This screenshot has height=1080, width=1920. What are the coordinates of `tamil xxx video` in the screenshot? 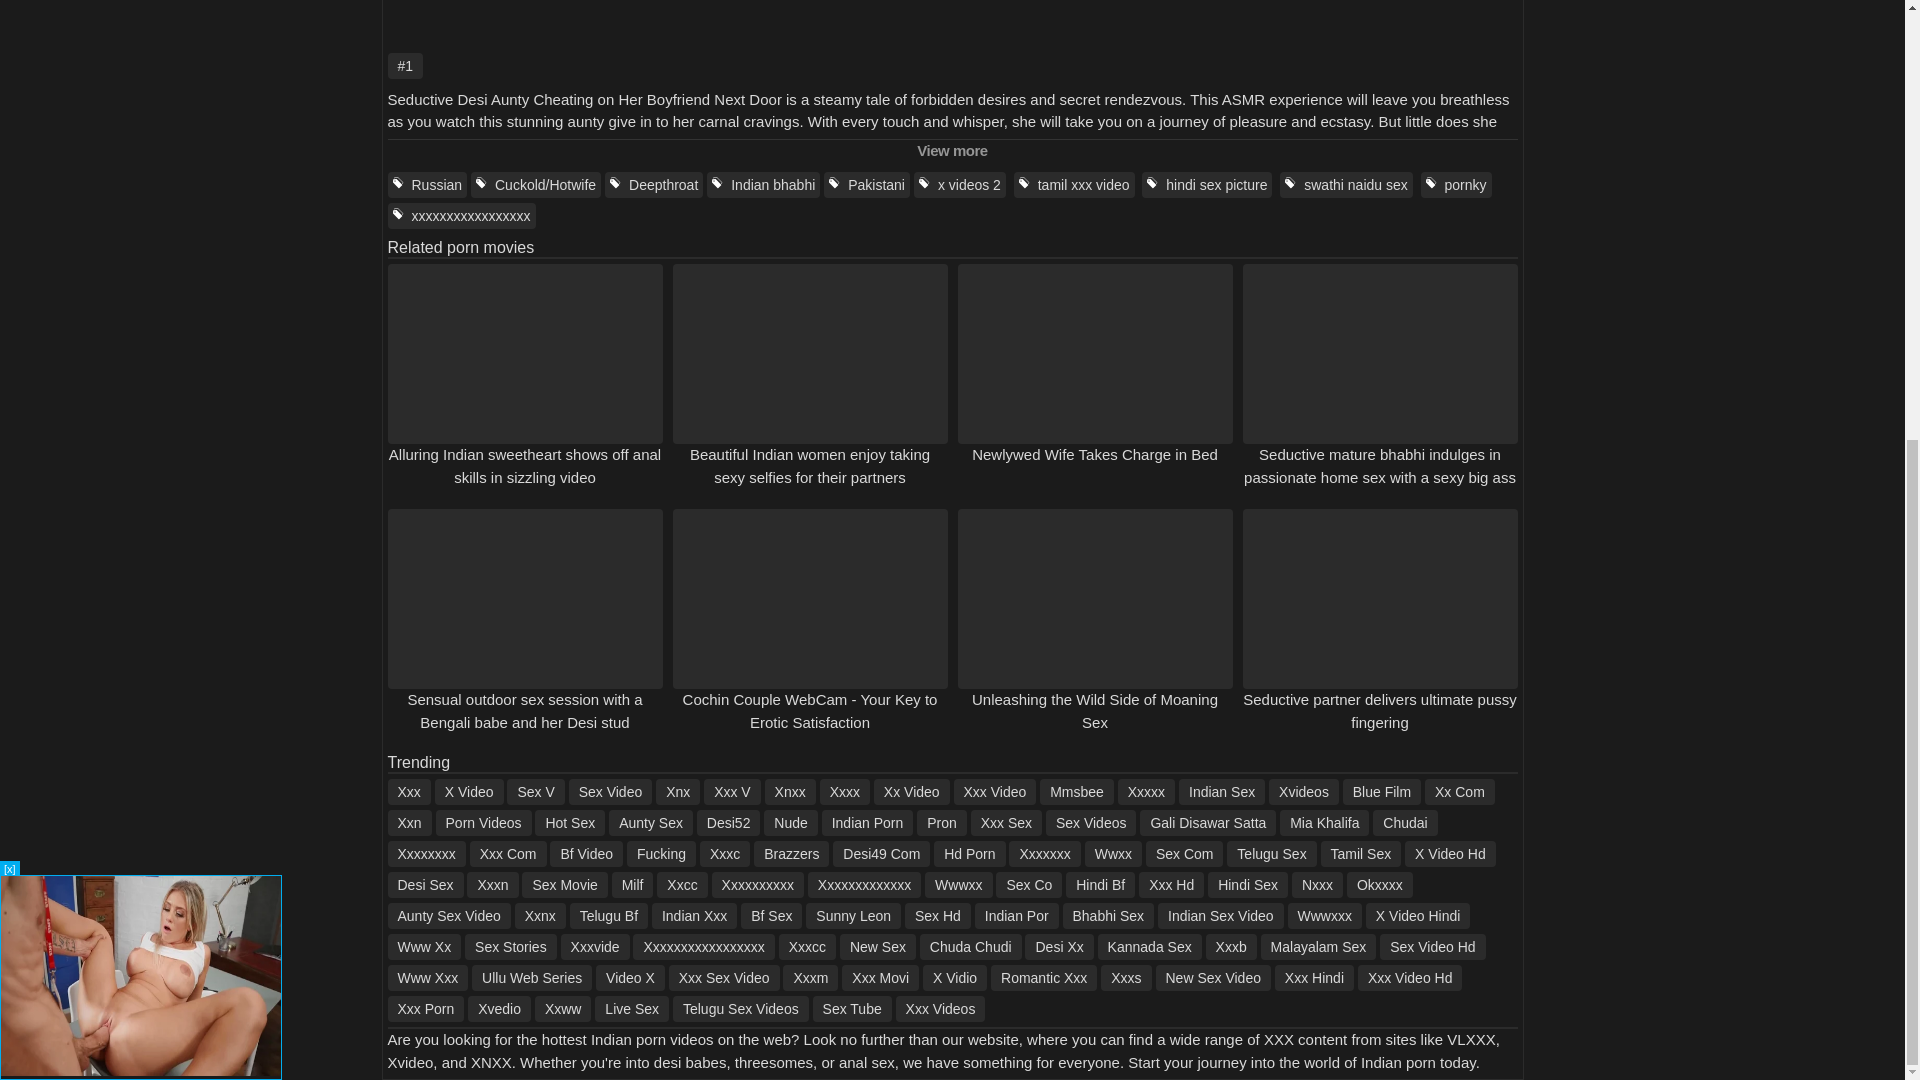 It's located at (1074, 184).